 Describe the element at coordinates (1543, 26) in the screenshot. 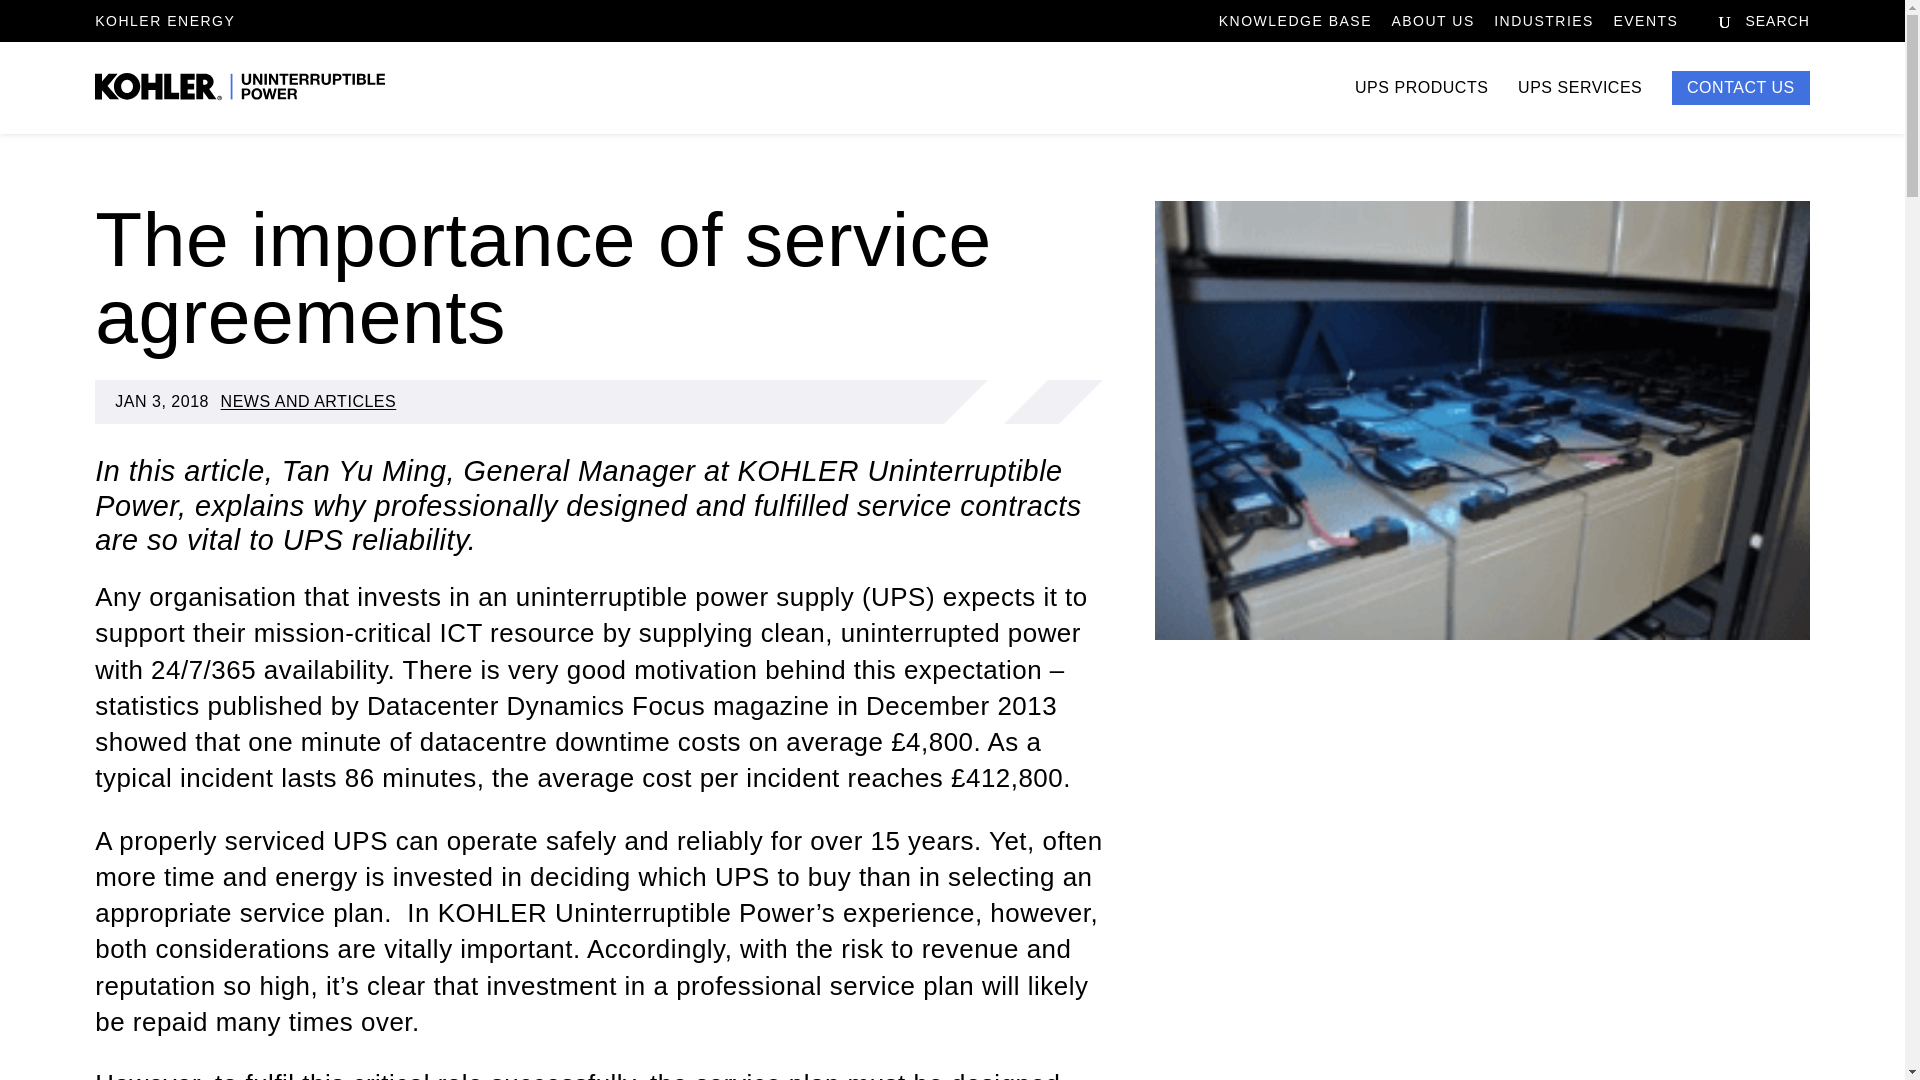

I see `INDUSTRIES` at that location.